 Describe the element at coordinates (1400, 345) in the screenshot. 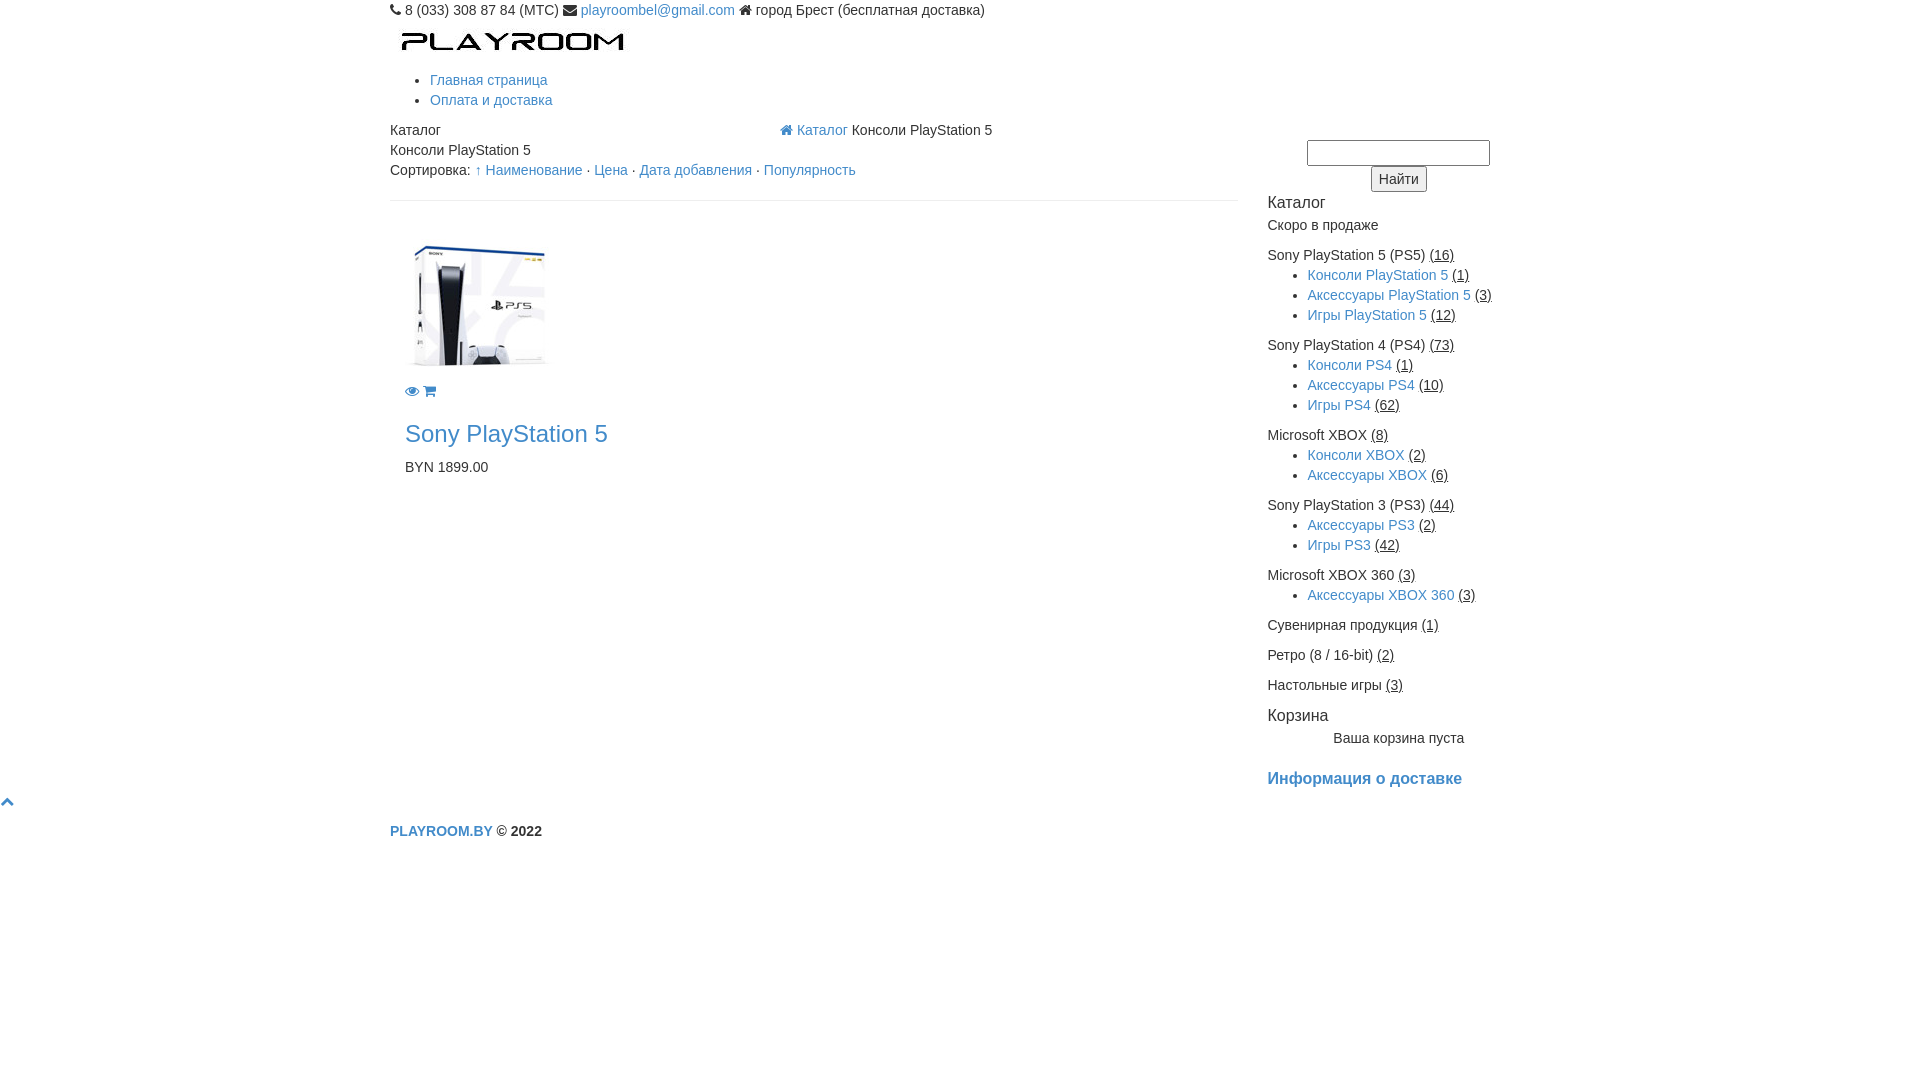

I see `Sony PlayStation 4 (PS4) (73)` at that location.